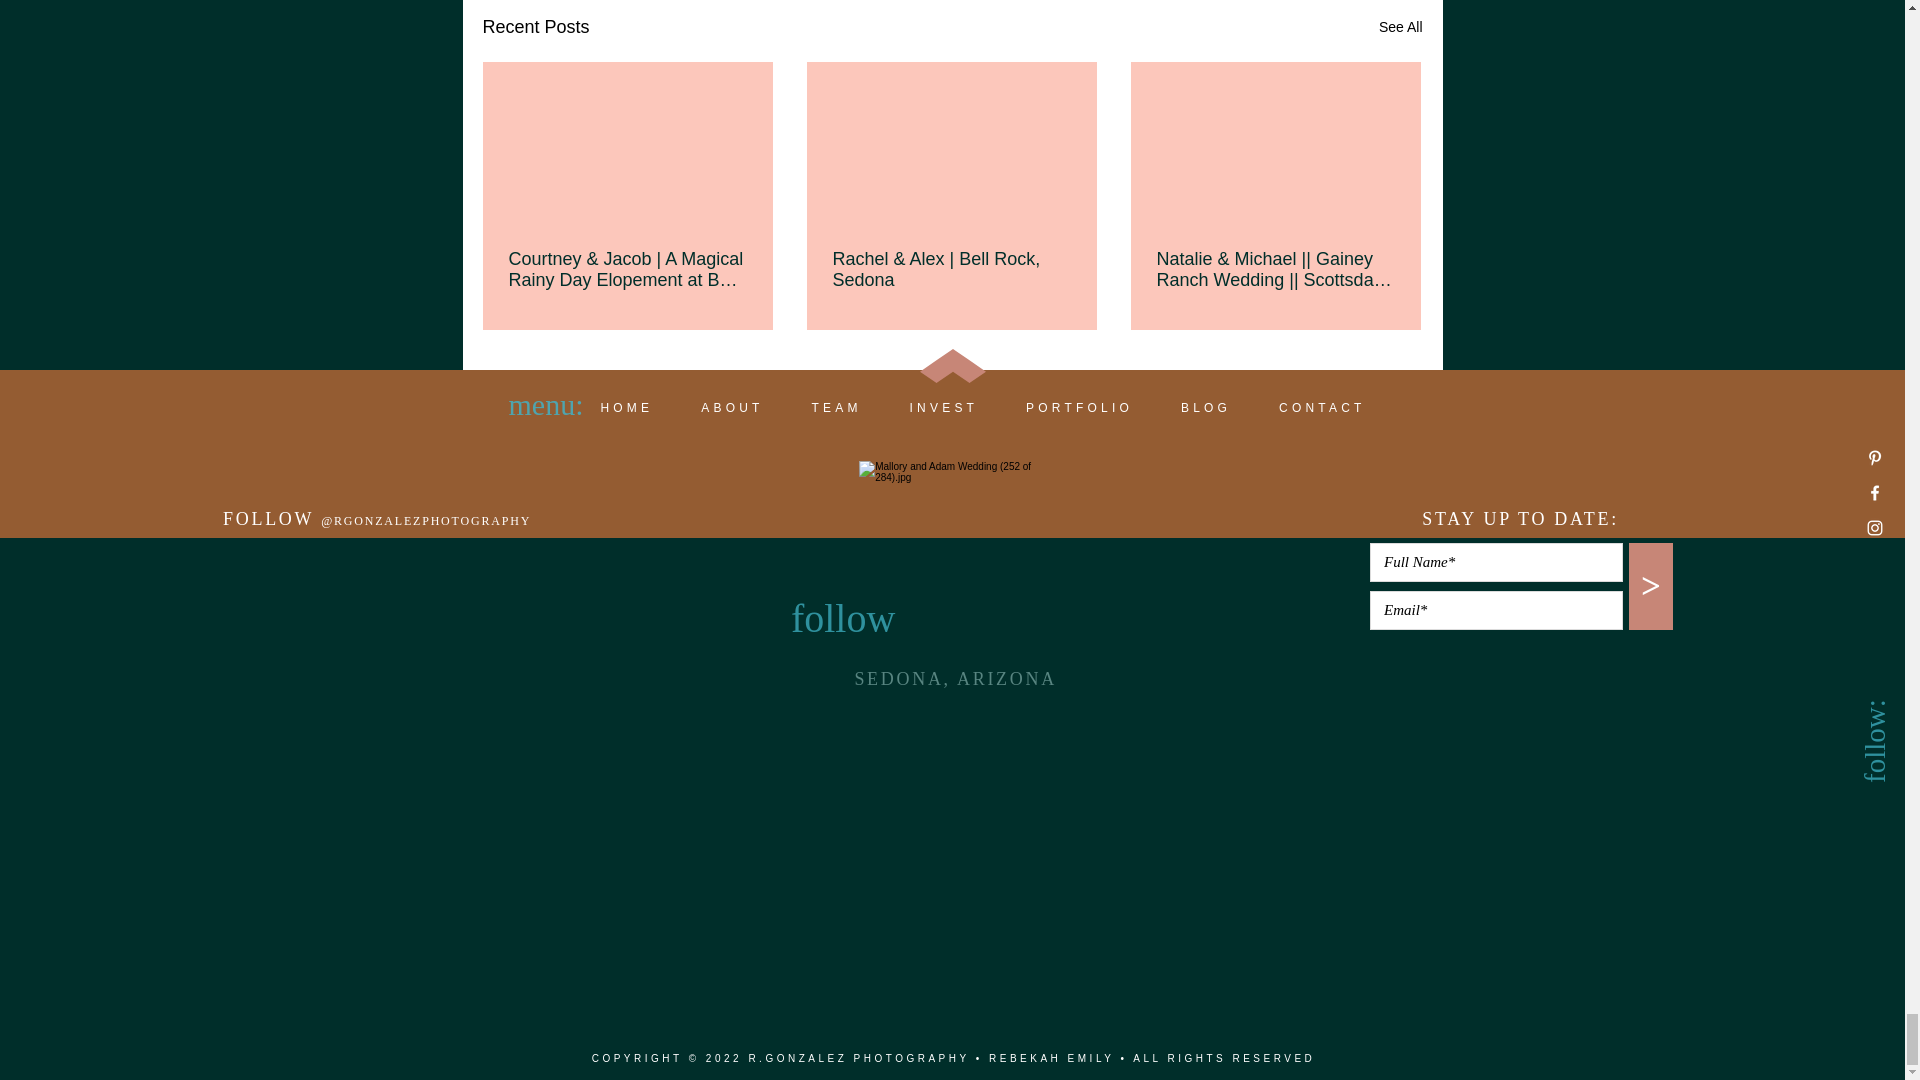 The image size is (1920, 1080). What do you see at coordinates (944, 408) in the screenshot?
I see `INVEST` at bounding box center [944, 408].